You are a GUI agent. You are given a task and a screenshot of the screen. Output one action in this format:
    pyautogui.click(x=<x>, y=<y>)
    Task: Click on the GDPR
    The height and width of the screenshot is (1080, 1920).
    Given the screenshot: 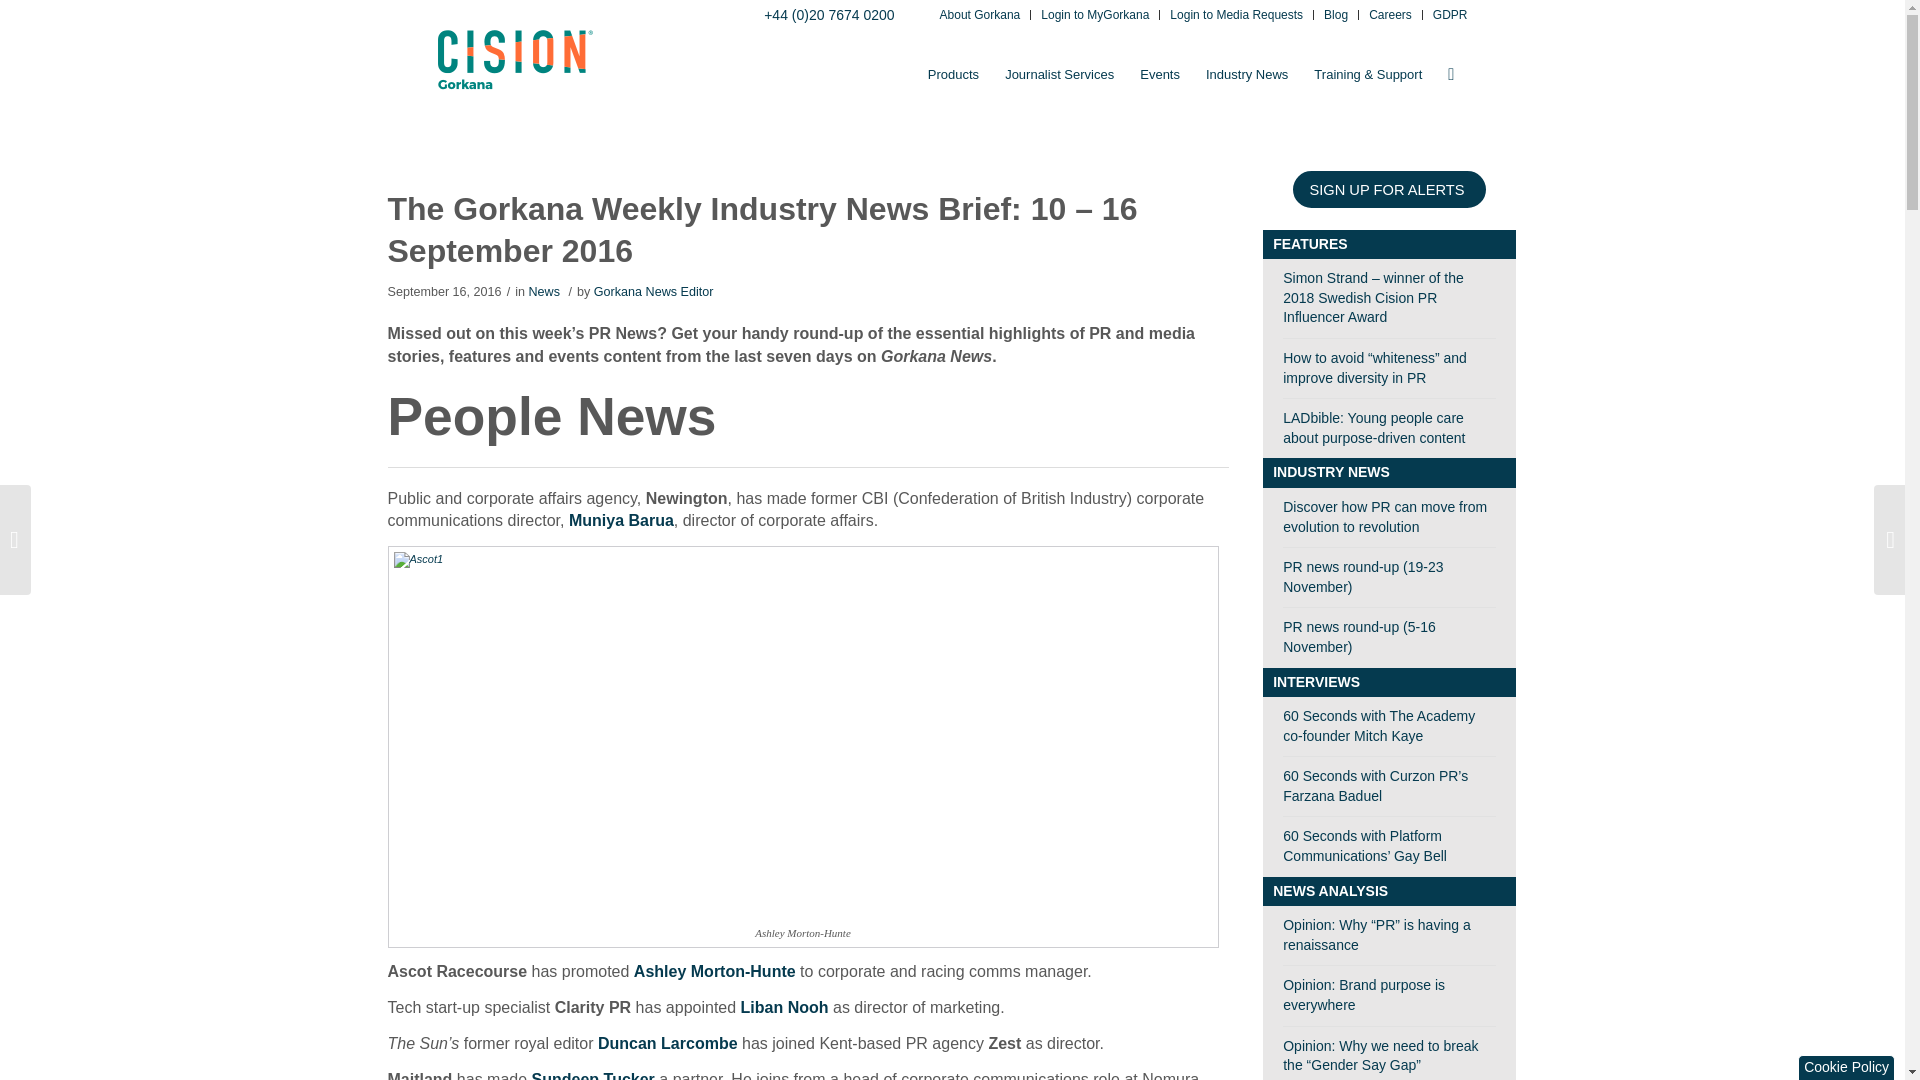 What is the action you would take?
    pyautogui.click(x=1450, y=16)
    